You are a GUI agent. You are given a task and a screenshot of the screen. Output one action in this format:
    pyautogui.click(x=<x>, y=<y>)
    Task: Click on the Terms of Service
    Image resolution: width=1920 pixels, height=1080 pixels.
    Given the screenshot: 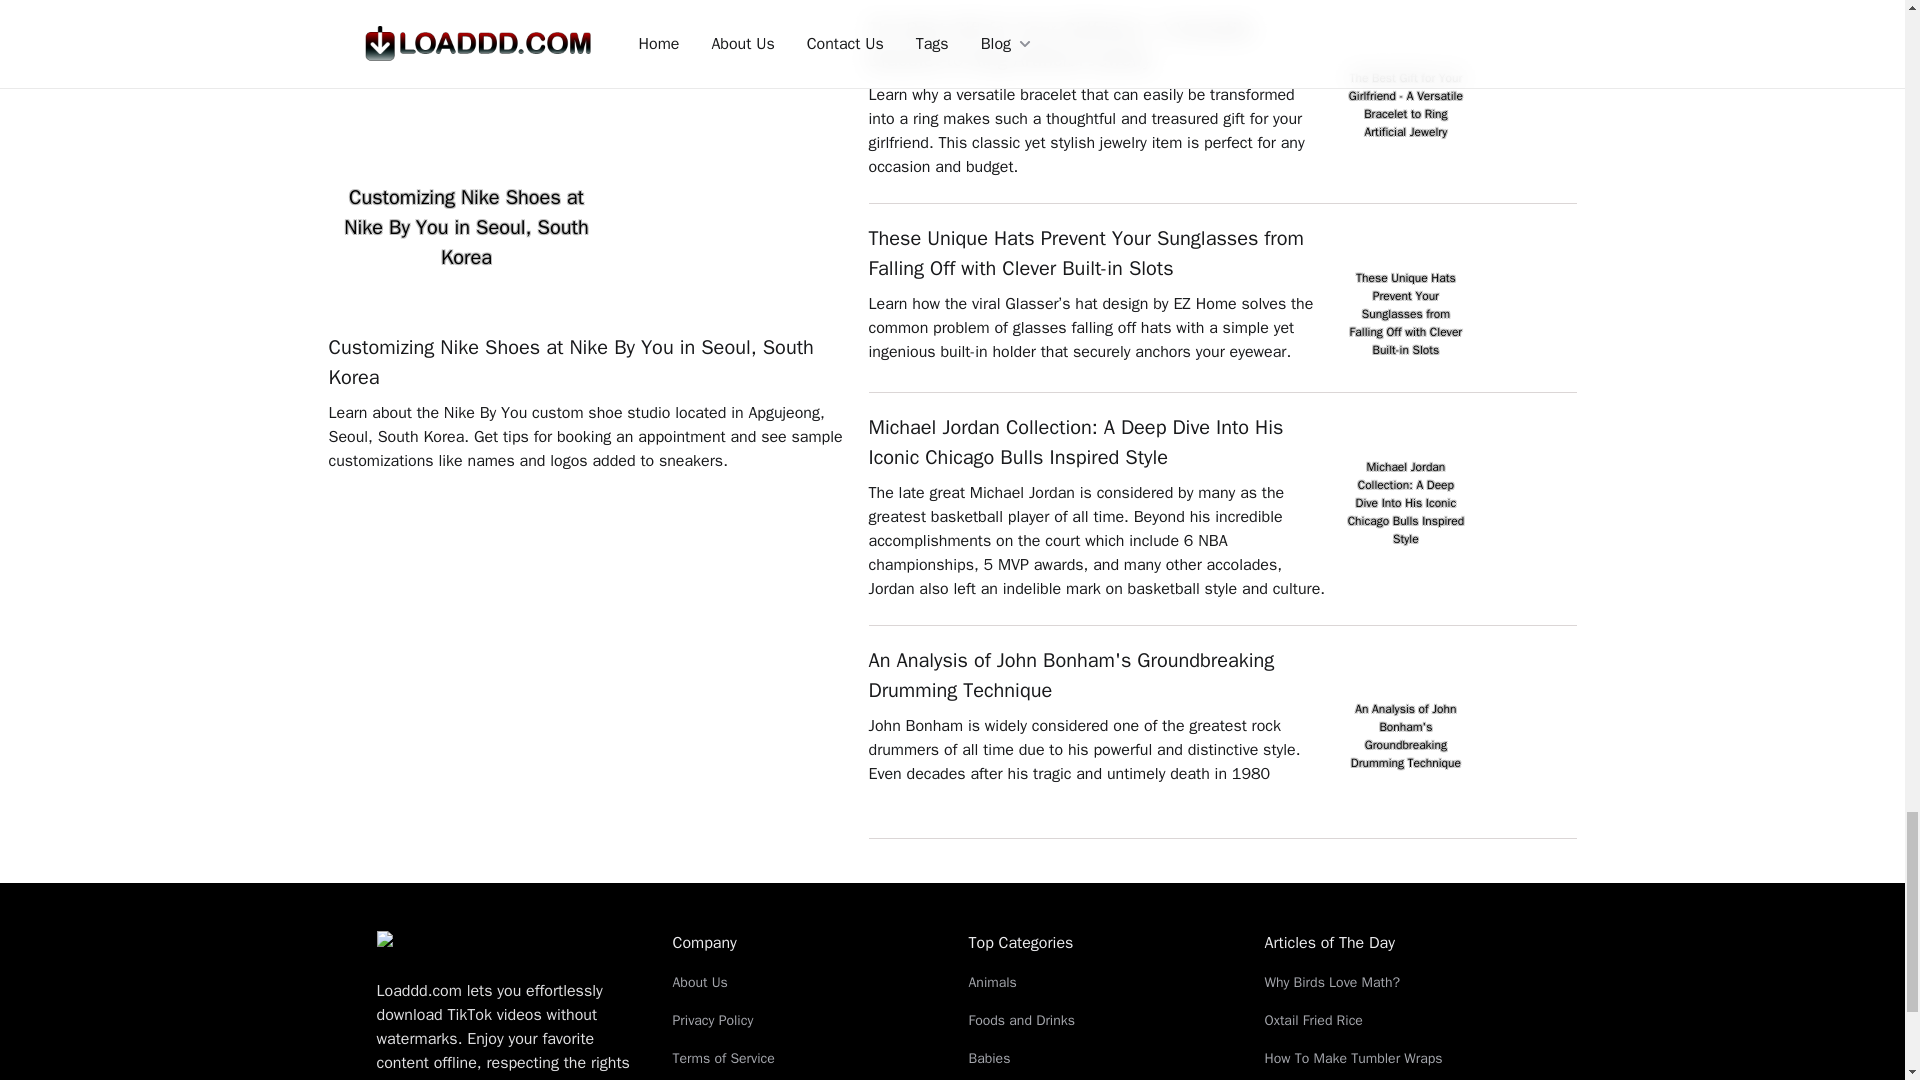 What is the action you would take?
    pyautogui.click(x=804, y=1058)
    